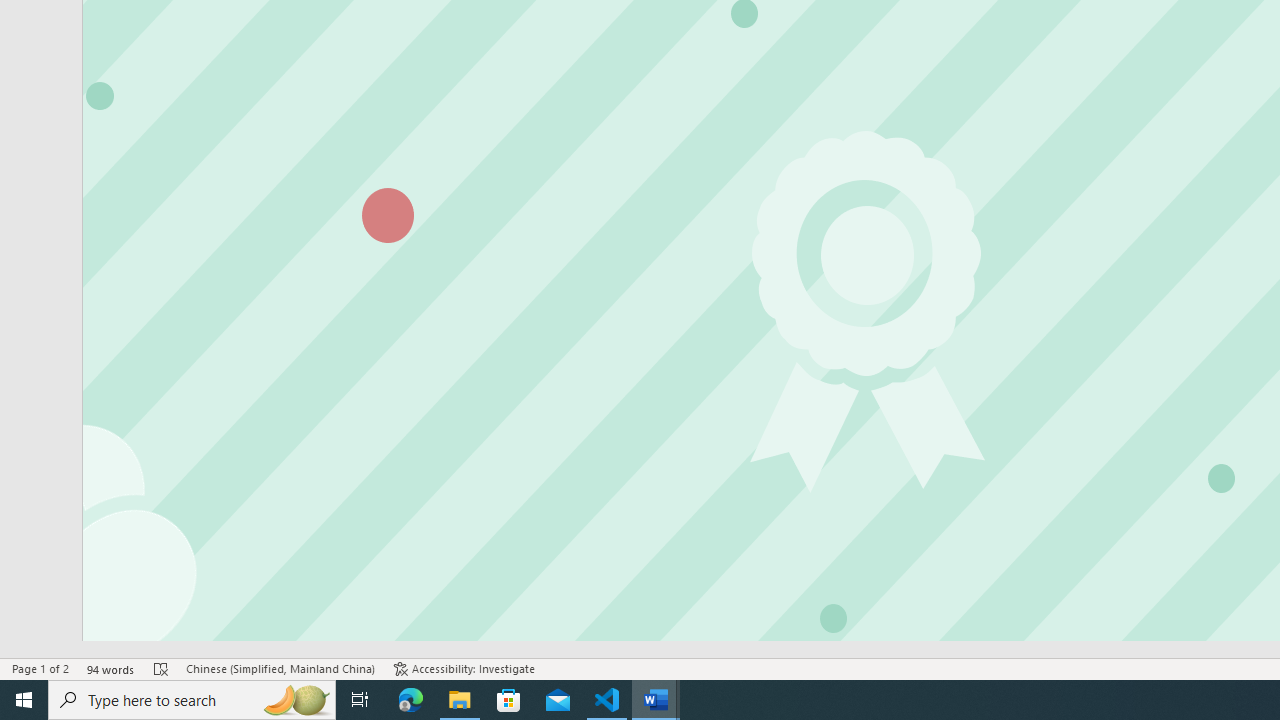 This screenshot has height=720, width=1280. What do you see at coordinates (40, 668) in the screenshot?
I see `Page Number Page 1 of 2` at bounding box center [40, 668].